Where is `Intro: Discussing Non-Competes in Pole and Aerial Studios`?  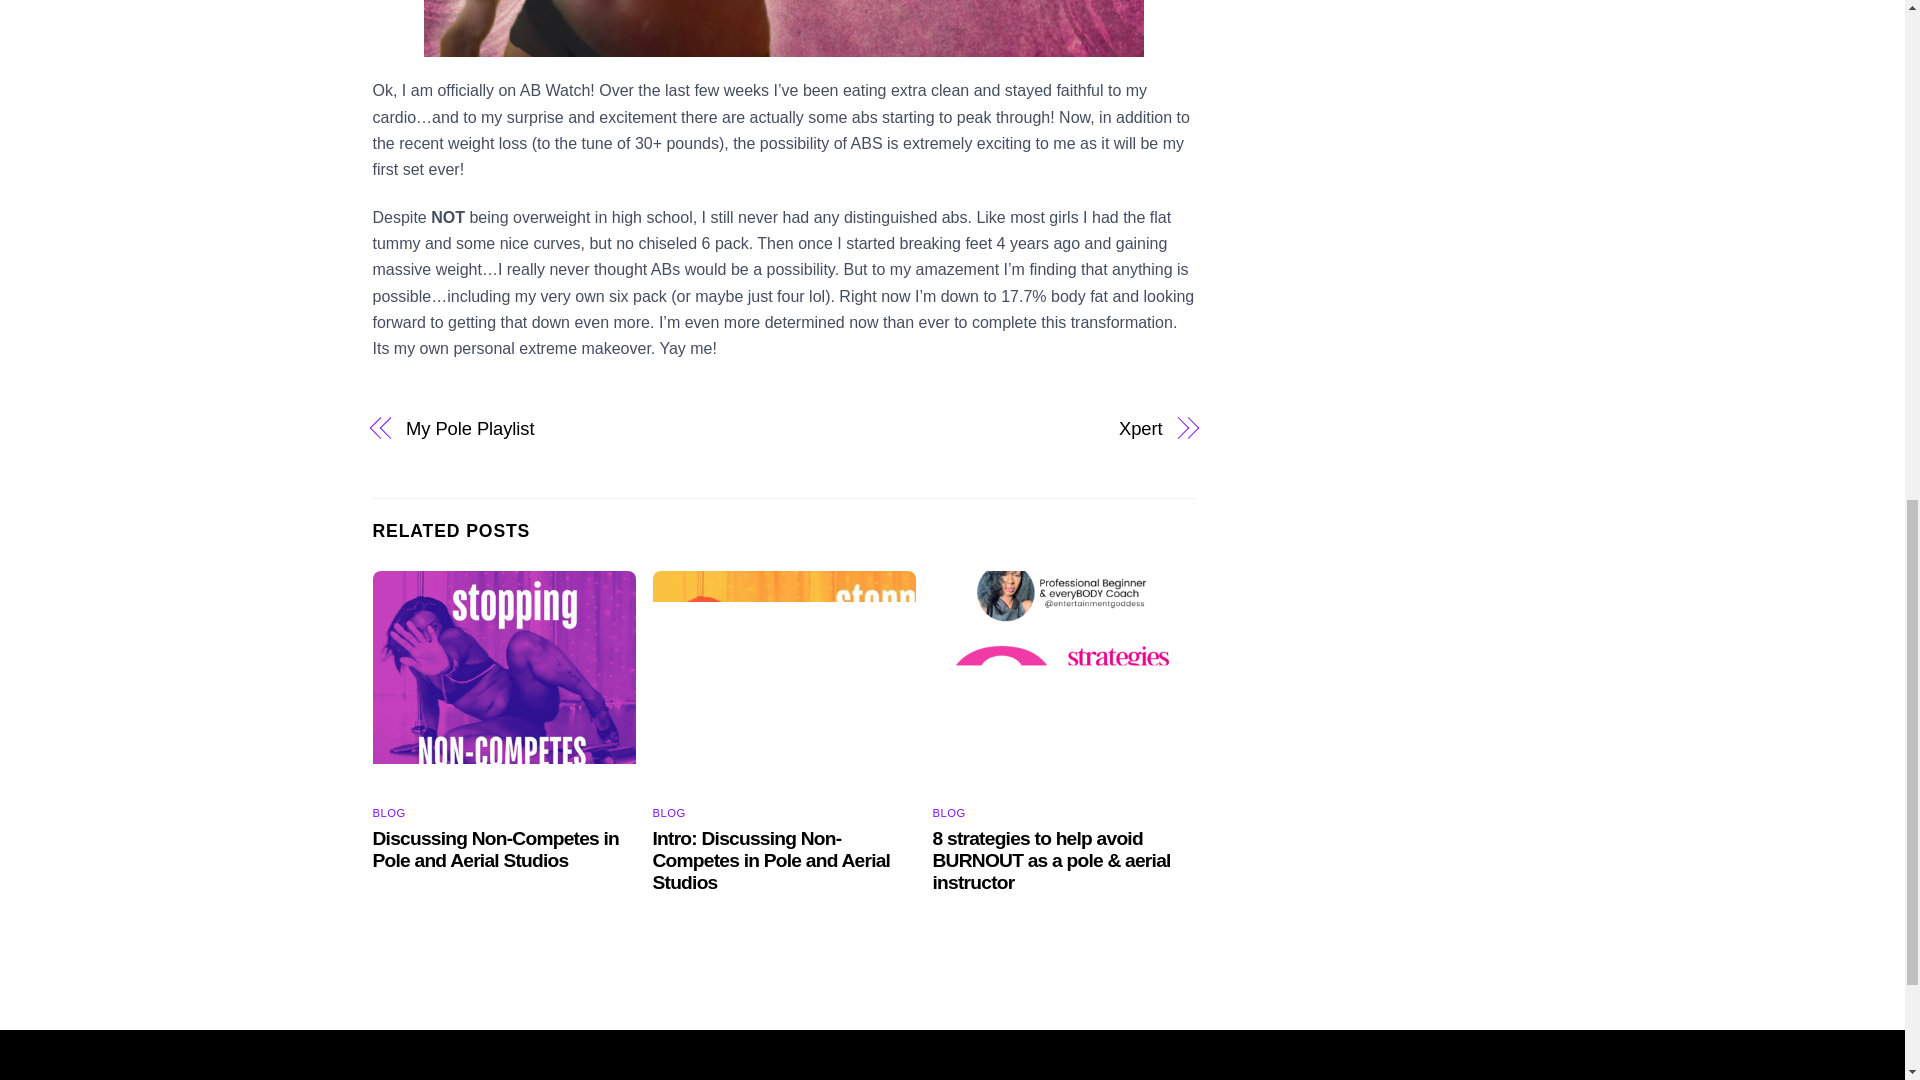 Intro: Discussing Non-Competes in Pole and Aerial Studios is located at coordinates (771, 860).